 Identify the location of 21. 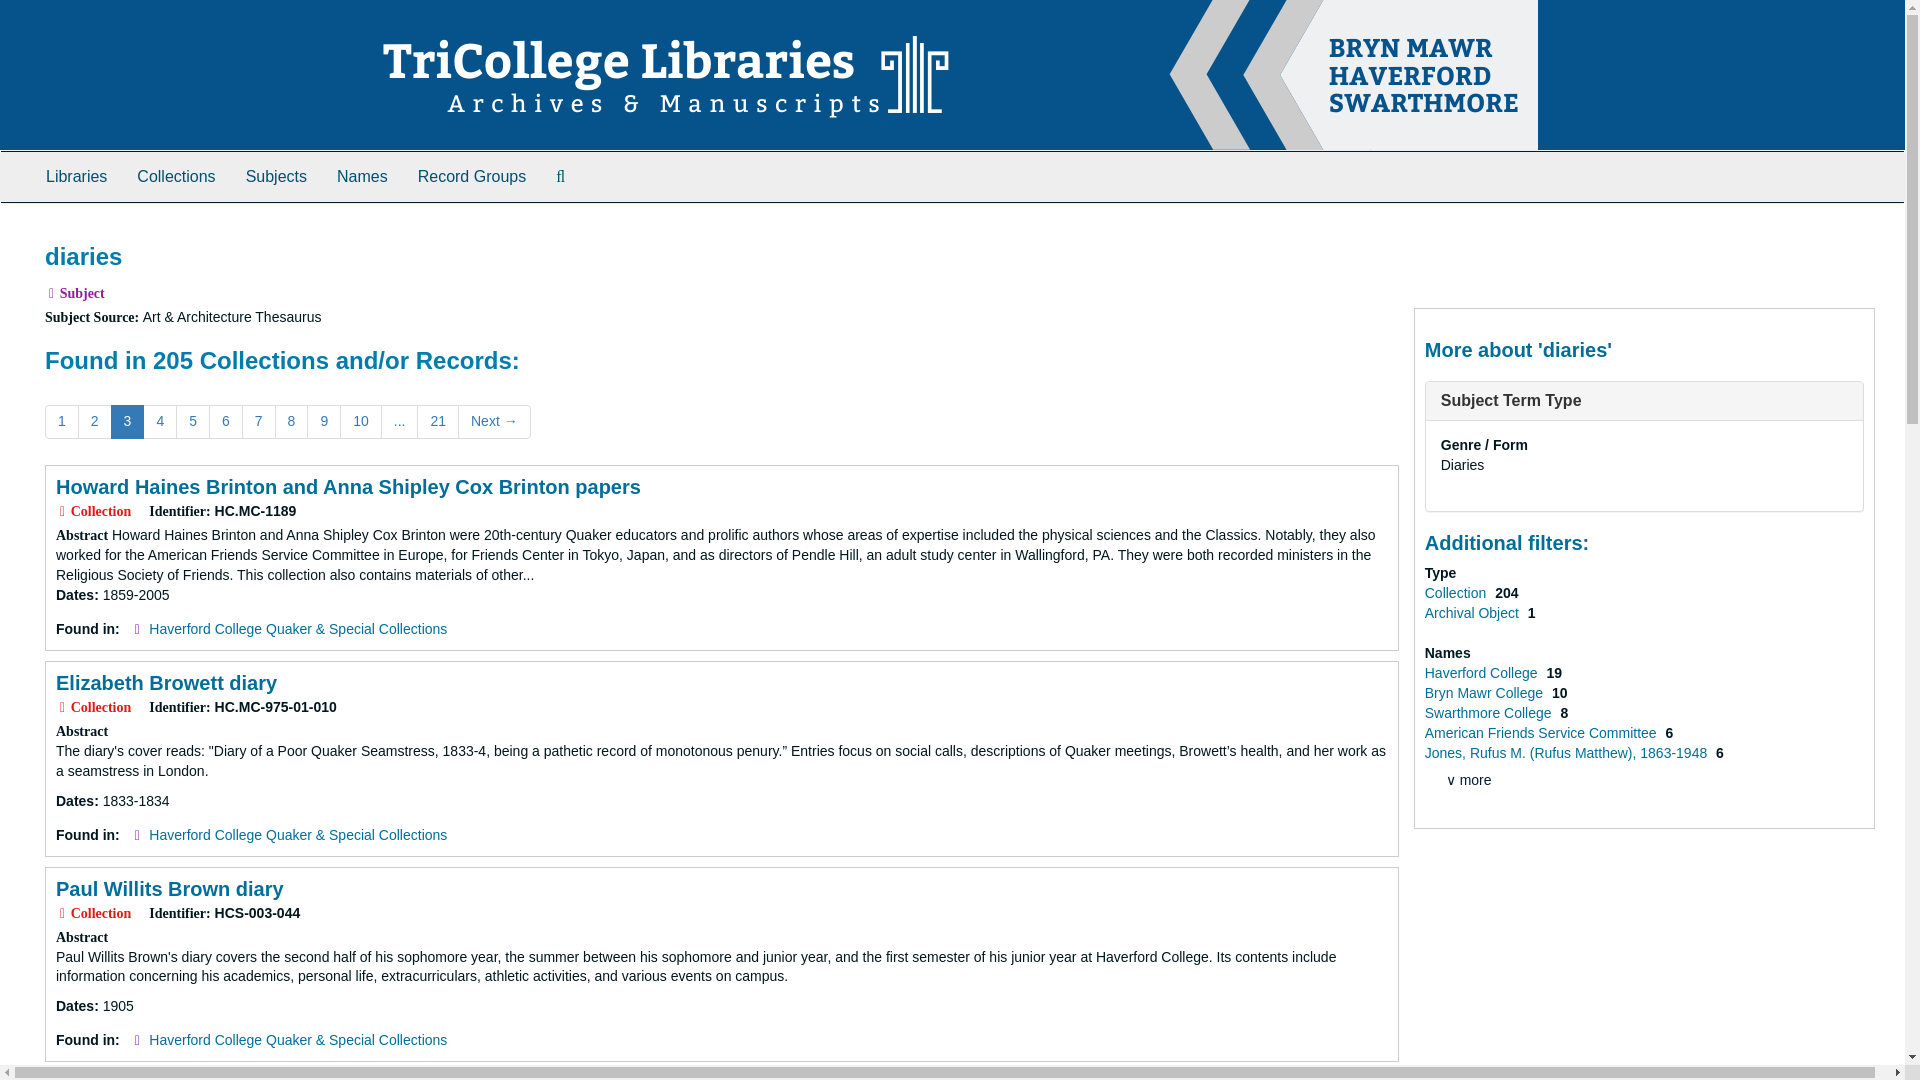
(437, 422).